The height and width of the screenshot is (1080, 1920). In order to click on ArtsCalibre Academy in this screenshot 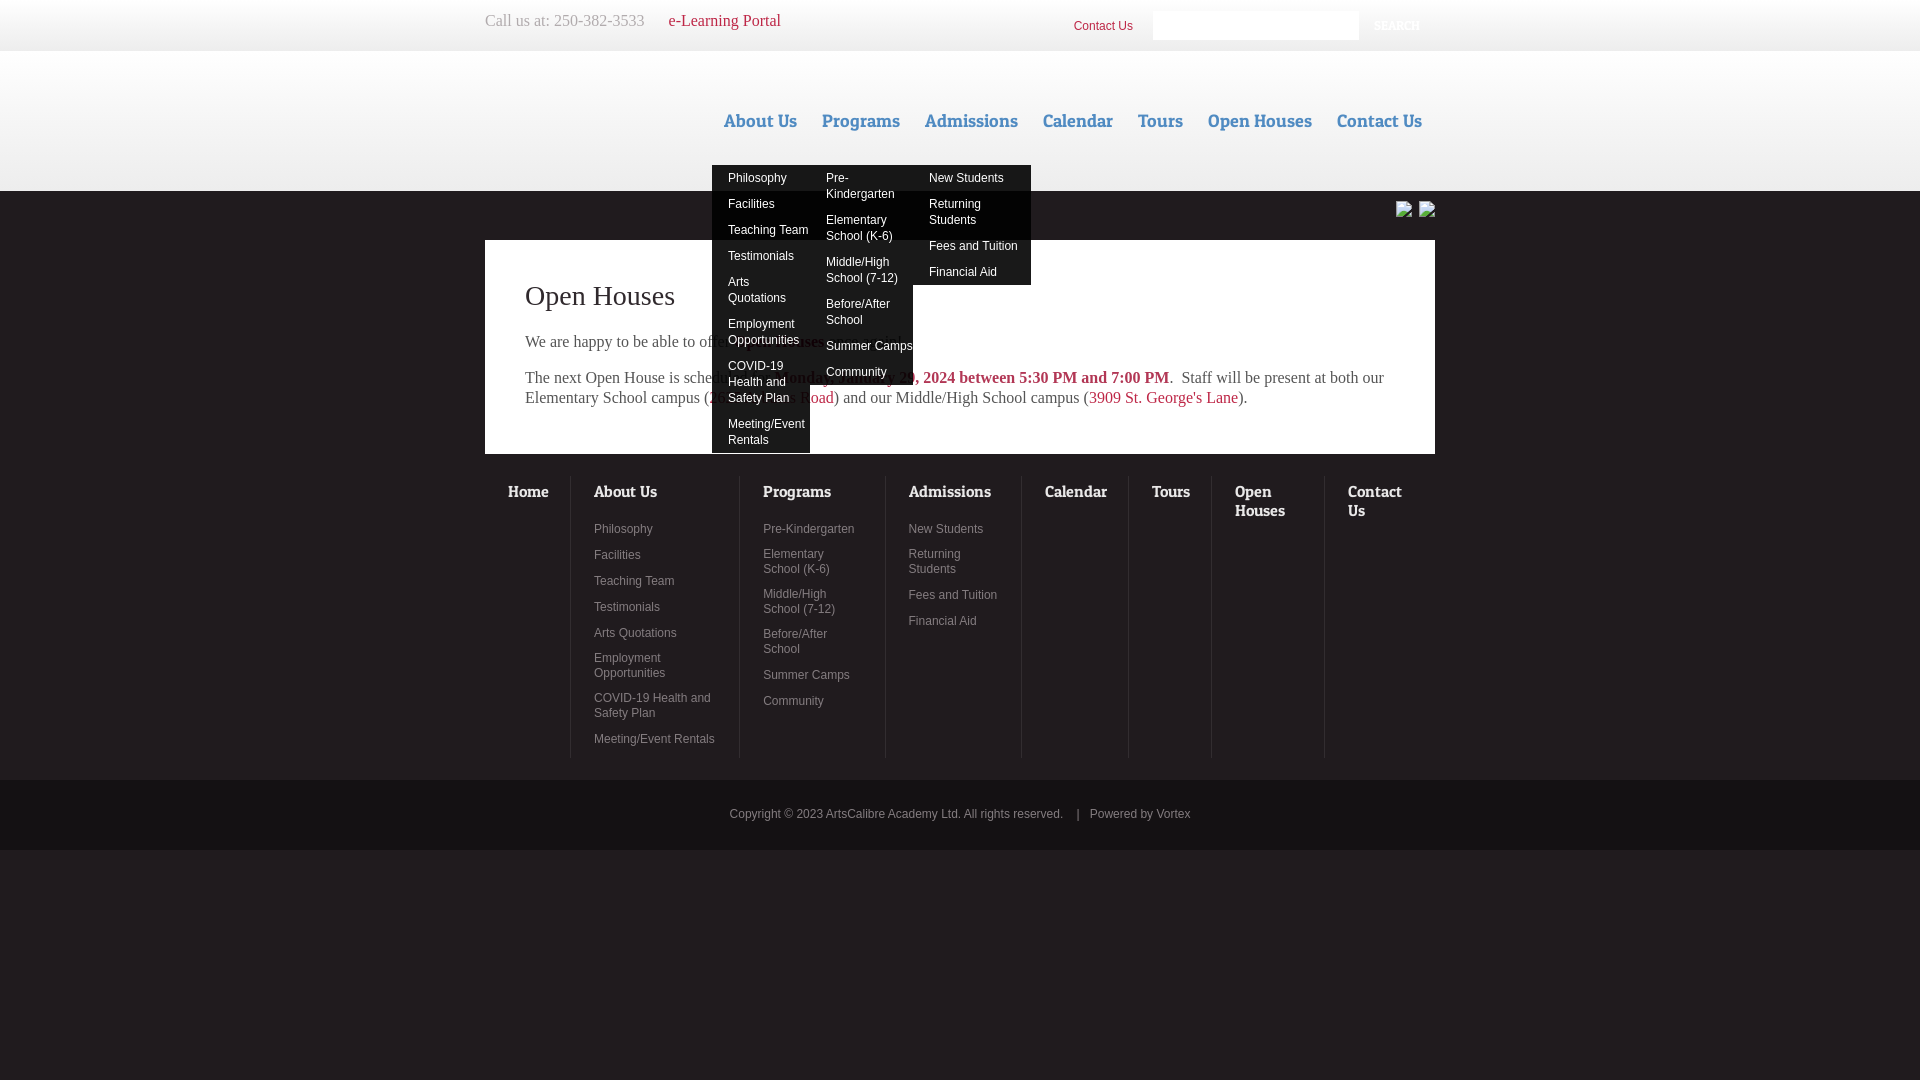, I will do `click(620, 121)`.